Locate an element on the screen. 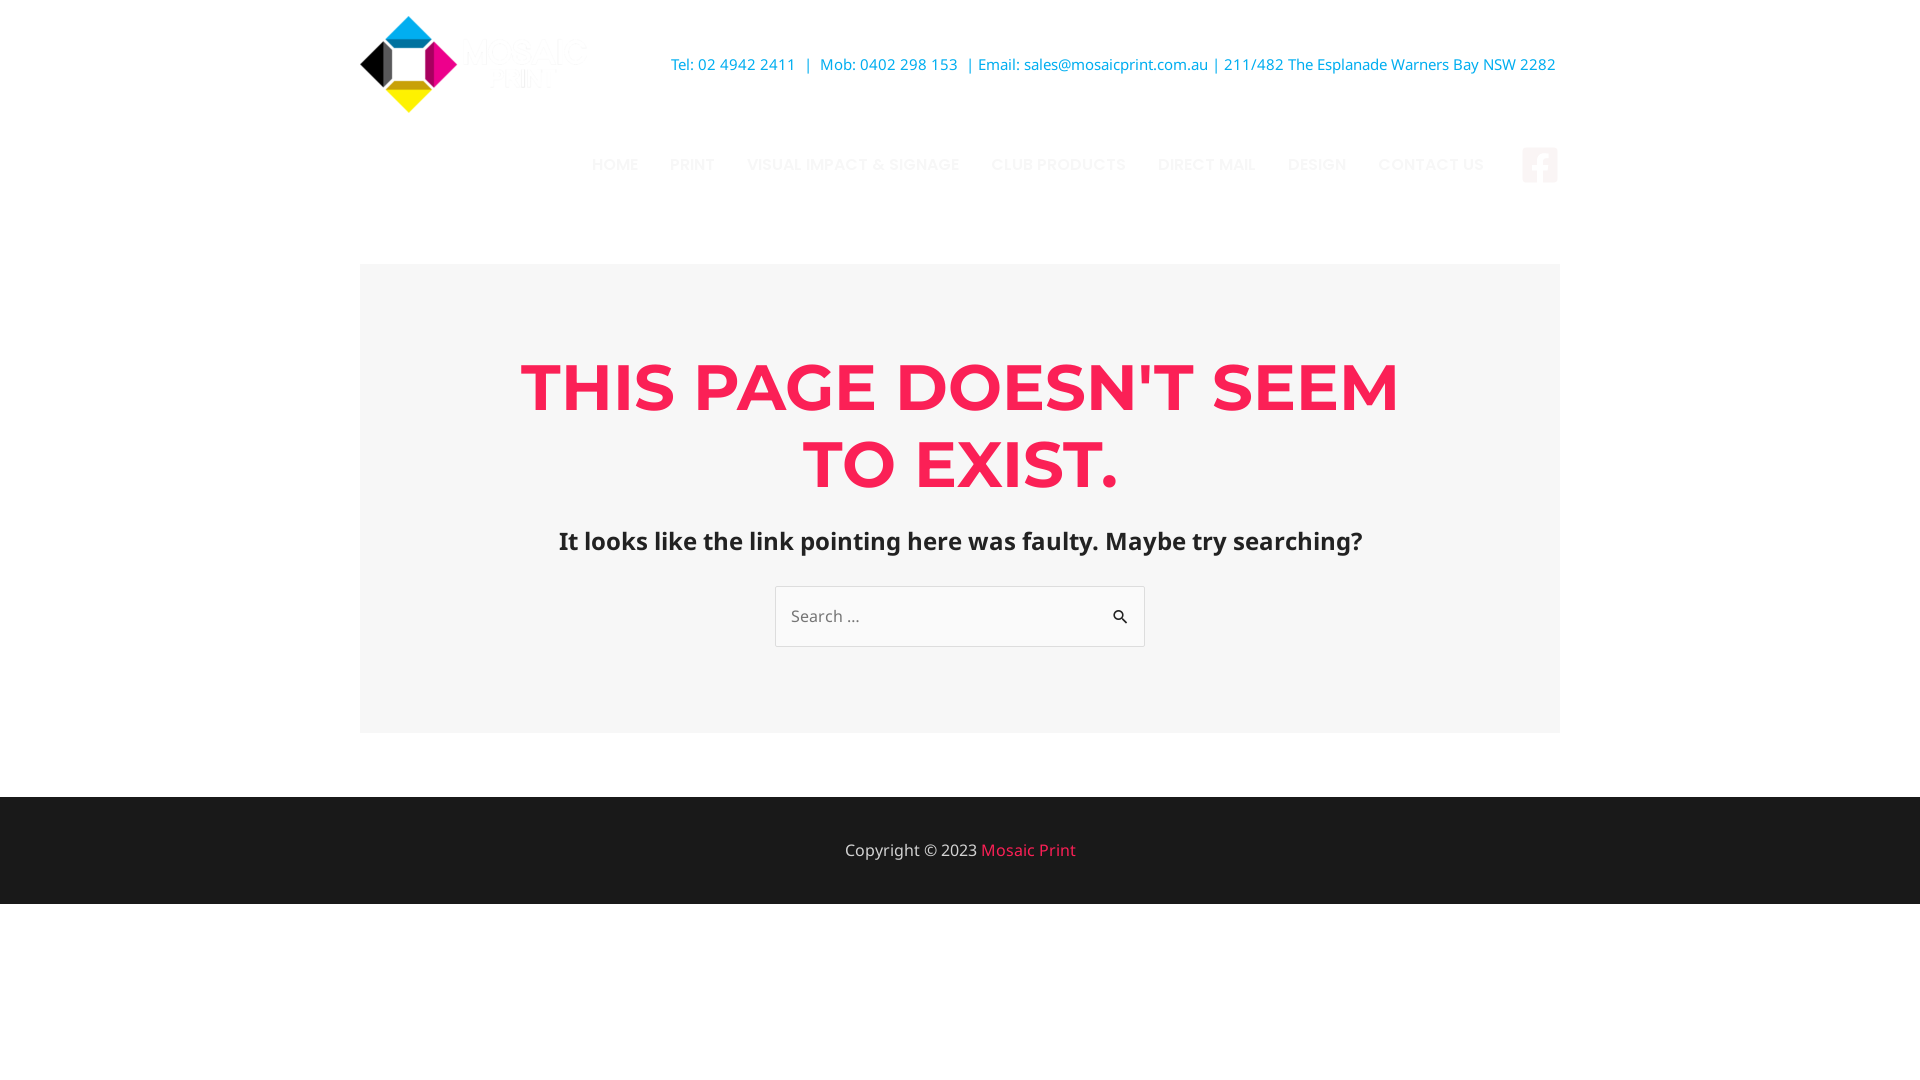 The width and height of the screenshot is (1920, 1080). 02 4942 2411 is located at coordinates (747, 64).